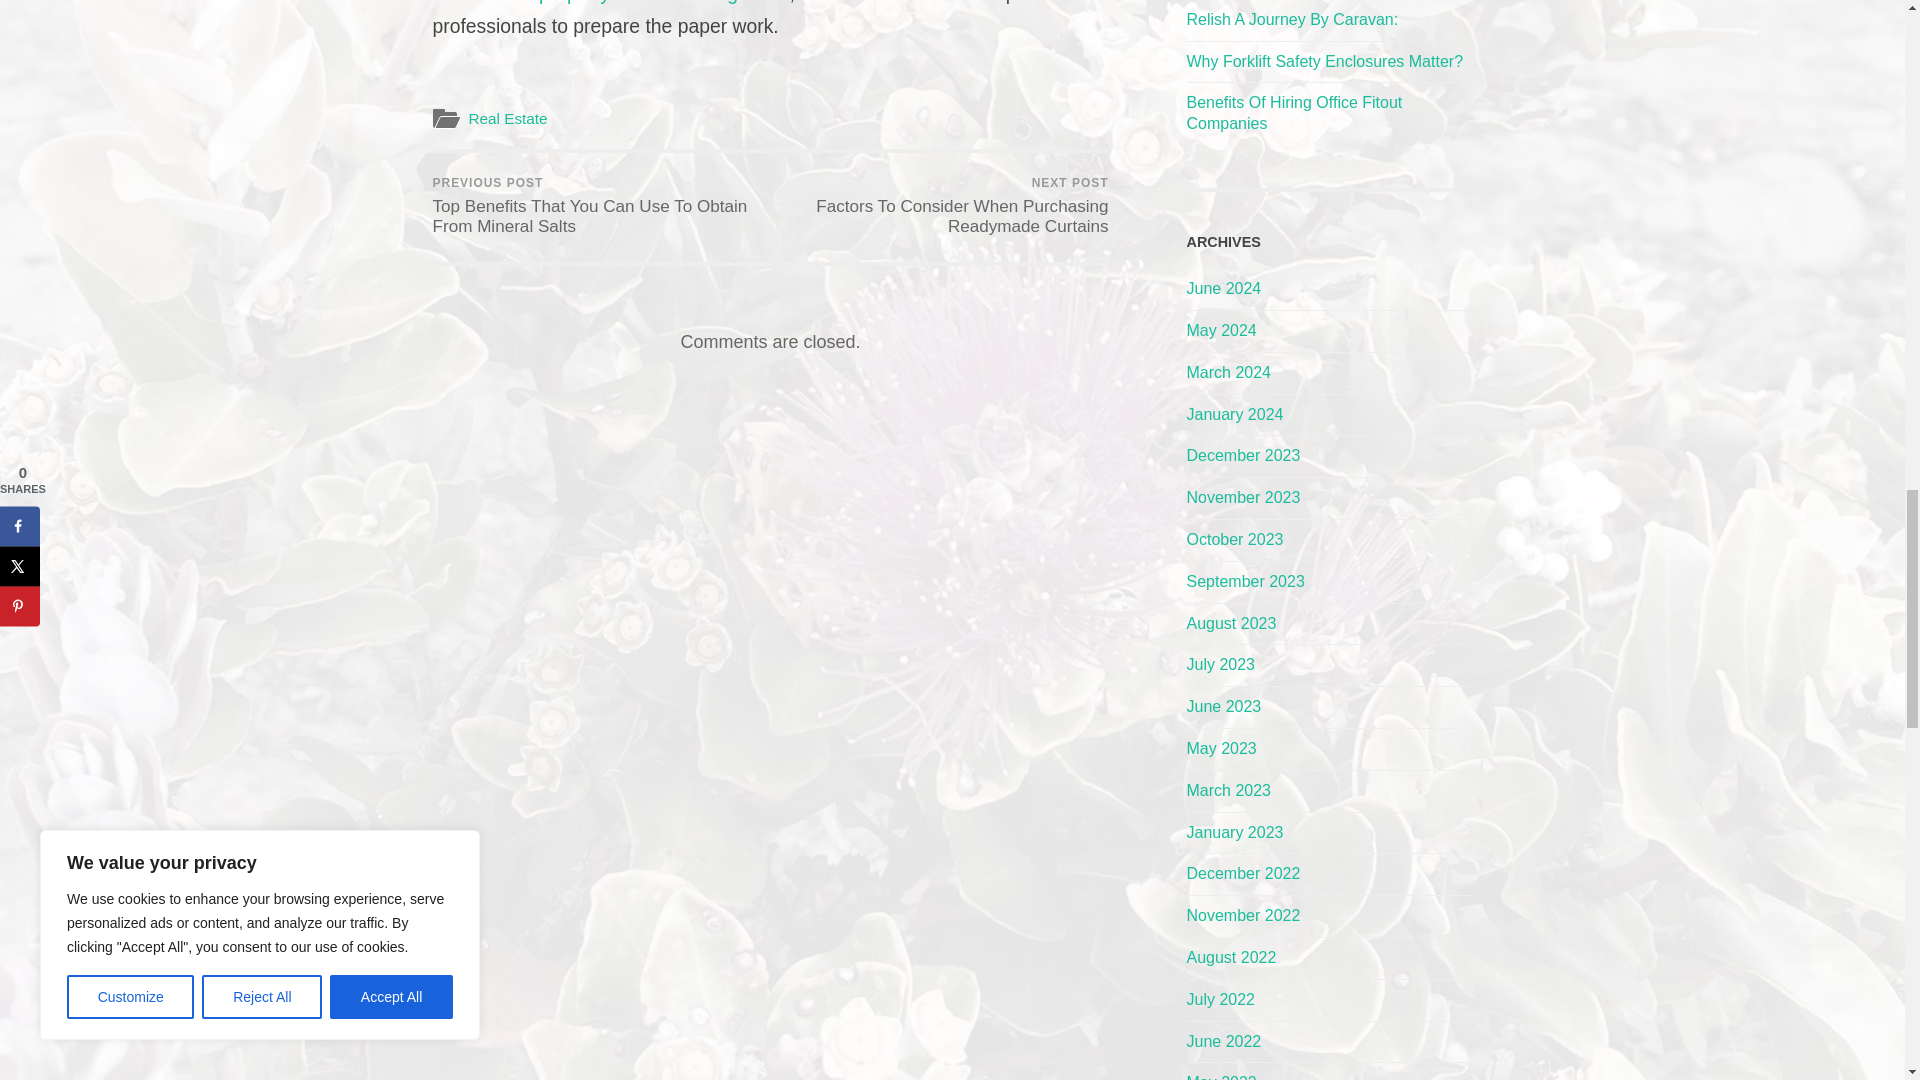 The image size is (1920, 1080). What do you see at coordinates (942, 208) in the screenshot?
I see `Next post:` at bounding box center [942, 208].